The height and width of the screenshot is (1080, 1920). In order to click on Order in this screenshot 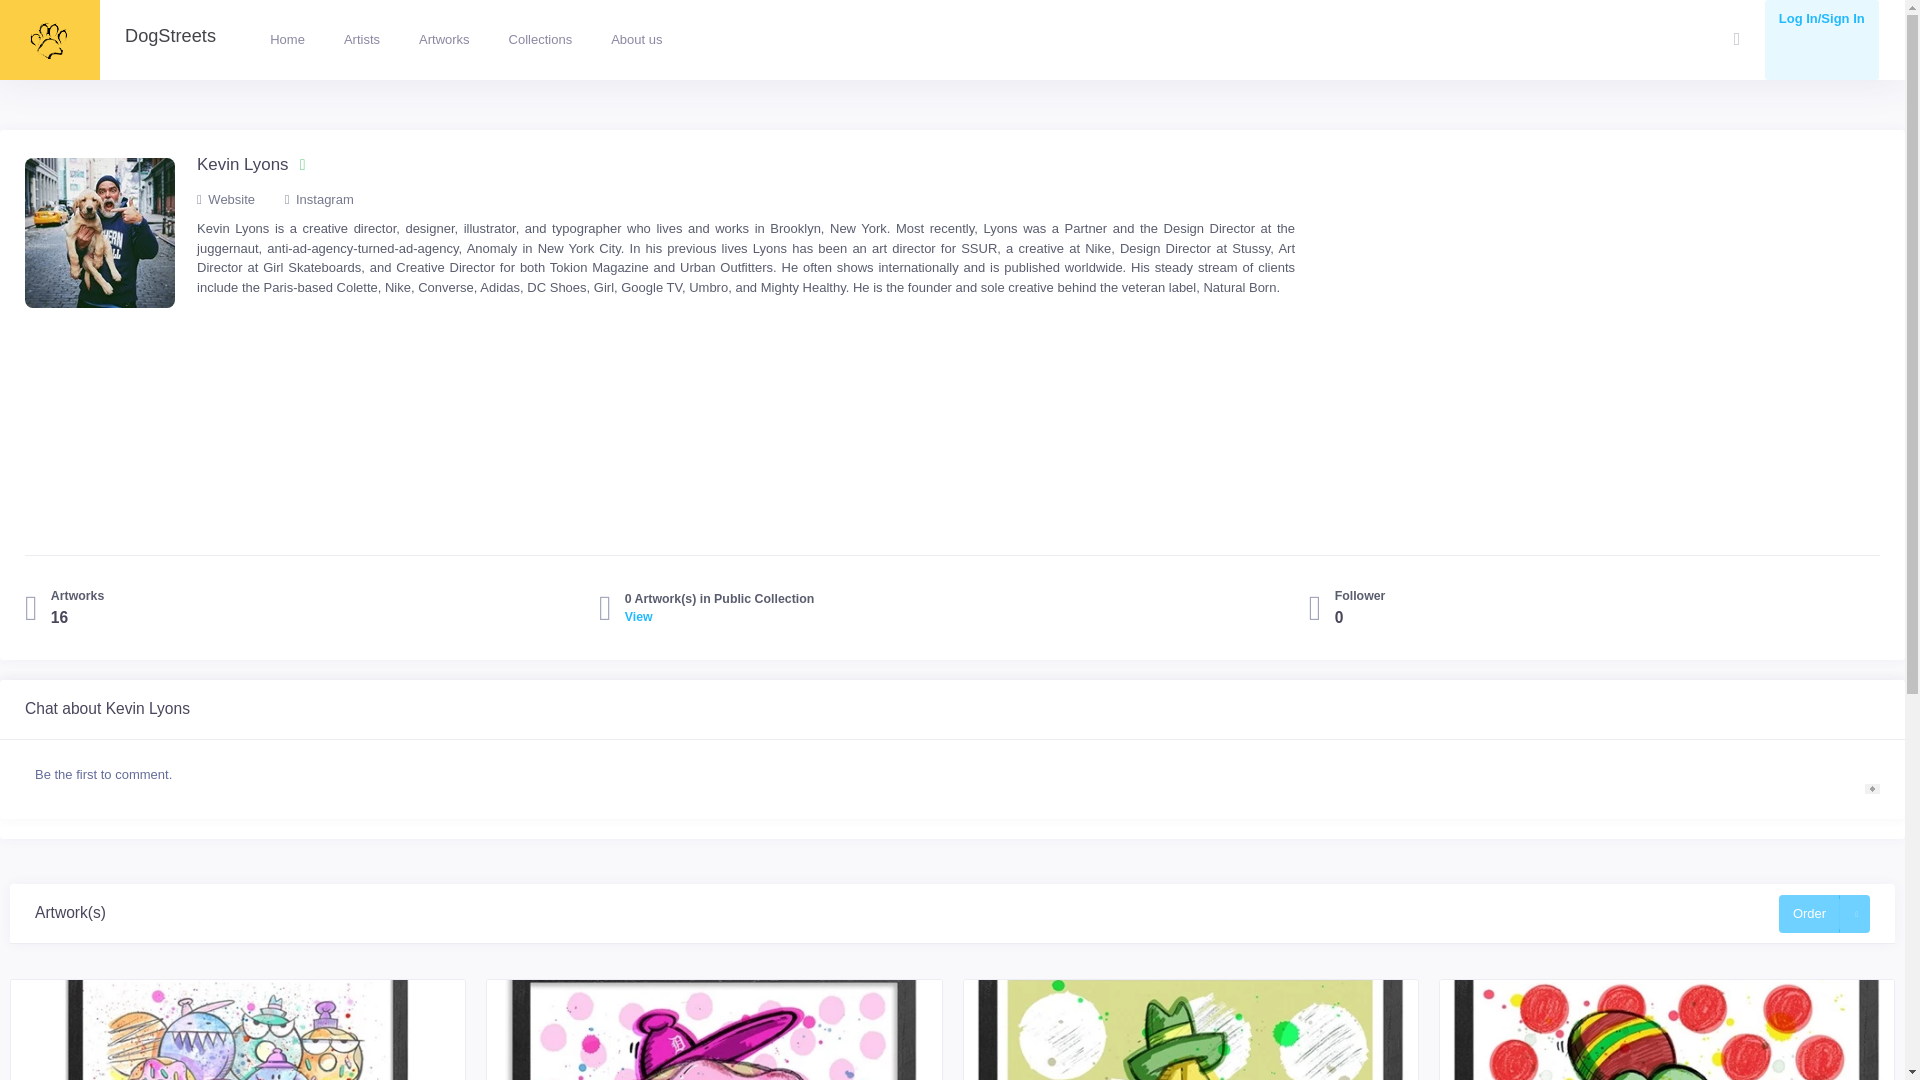, I will do `click(1809, 914)`.